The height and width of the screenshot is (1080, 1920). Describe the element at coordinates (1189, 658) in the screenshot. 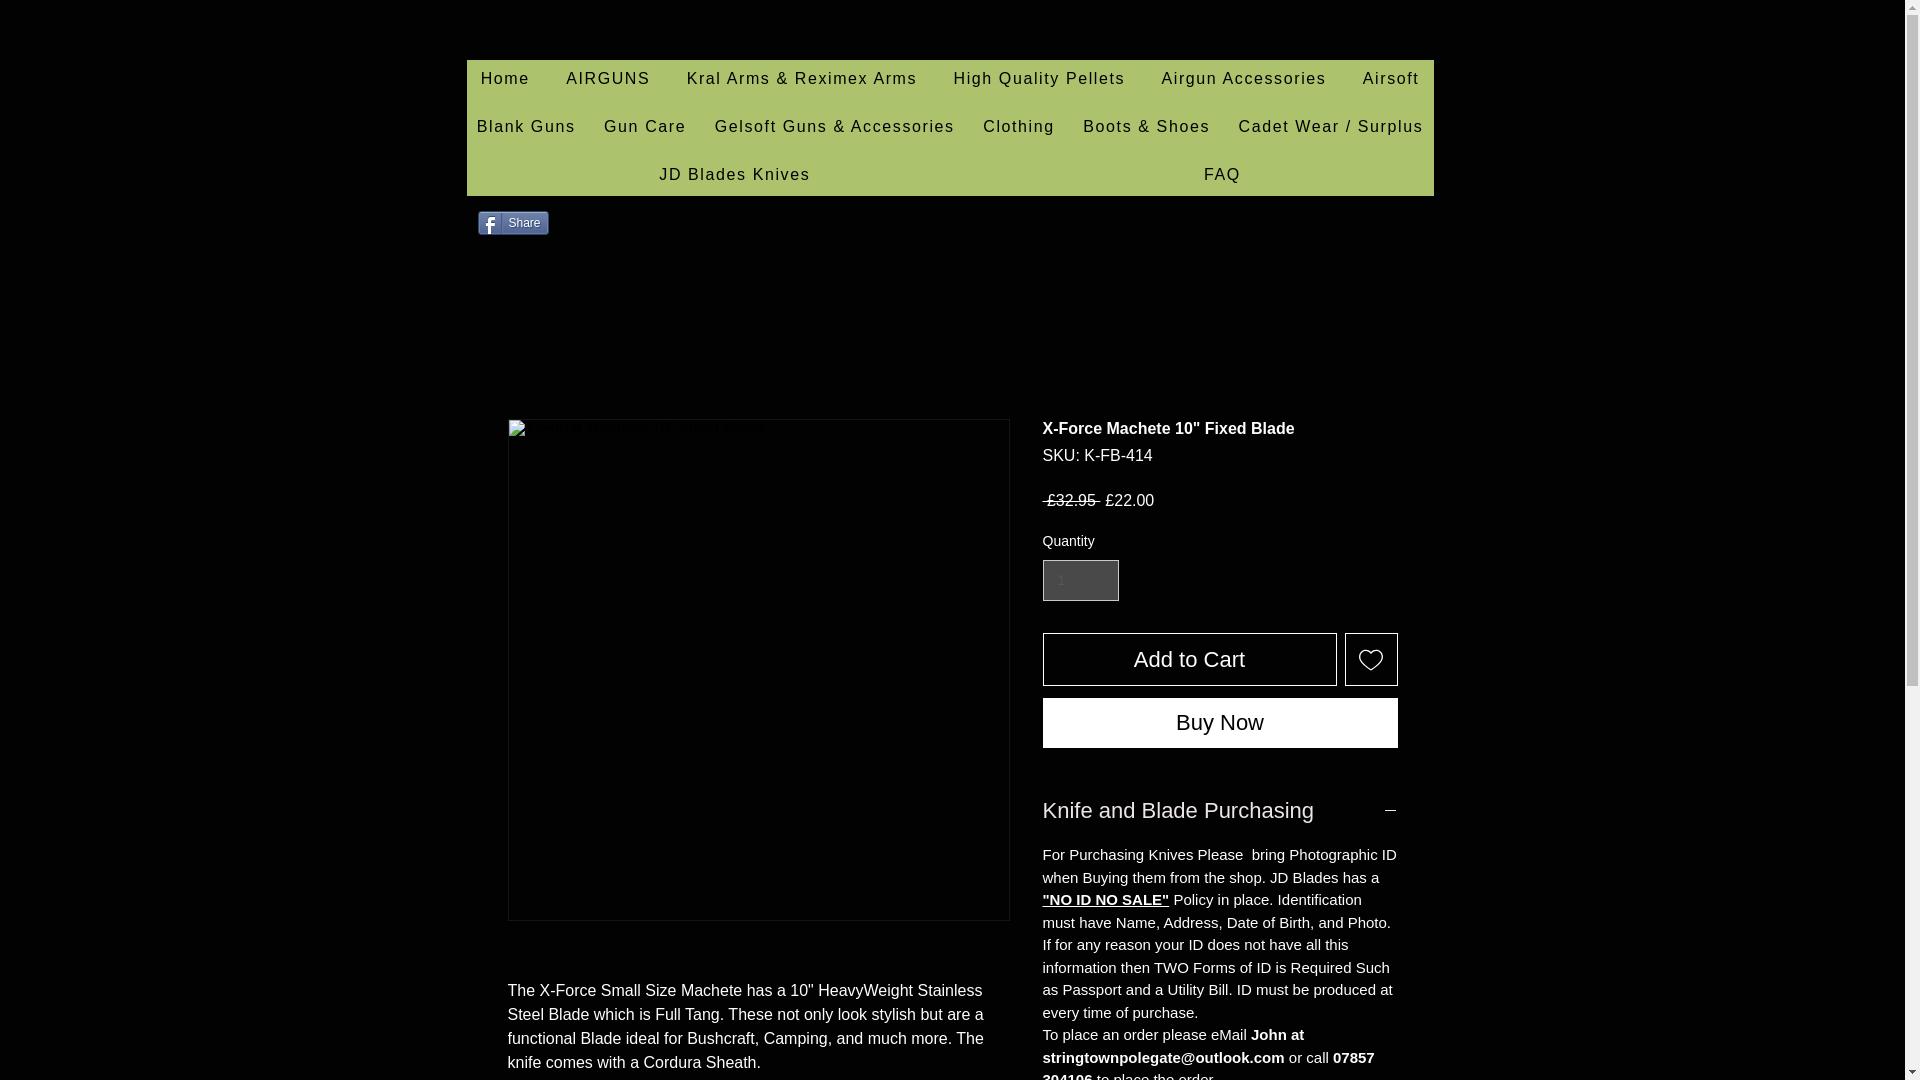

I see `Add to Cart` at that location.